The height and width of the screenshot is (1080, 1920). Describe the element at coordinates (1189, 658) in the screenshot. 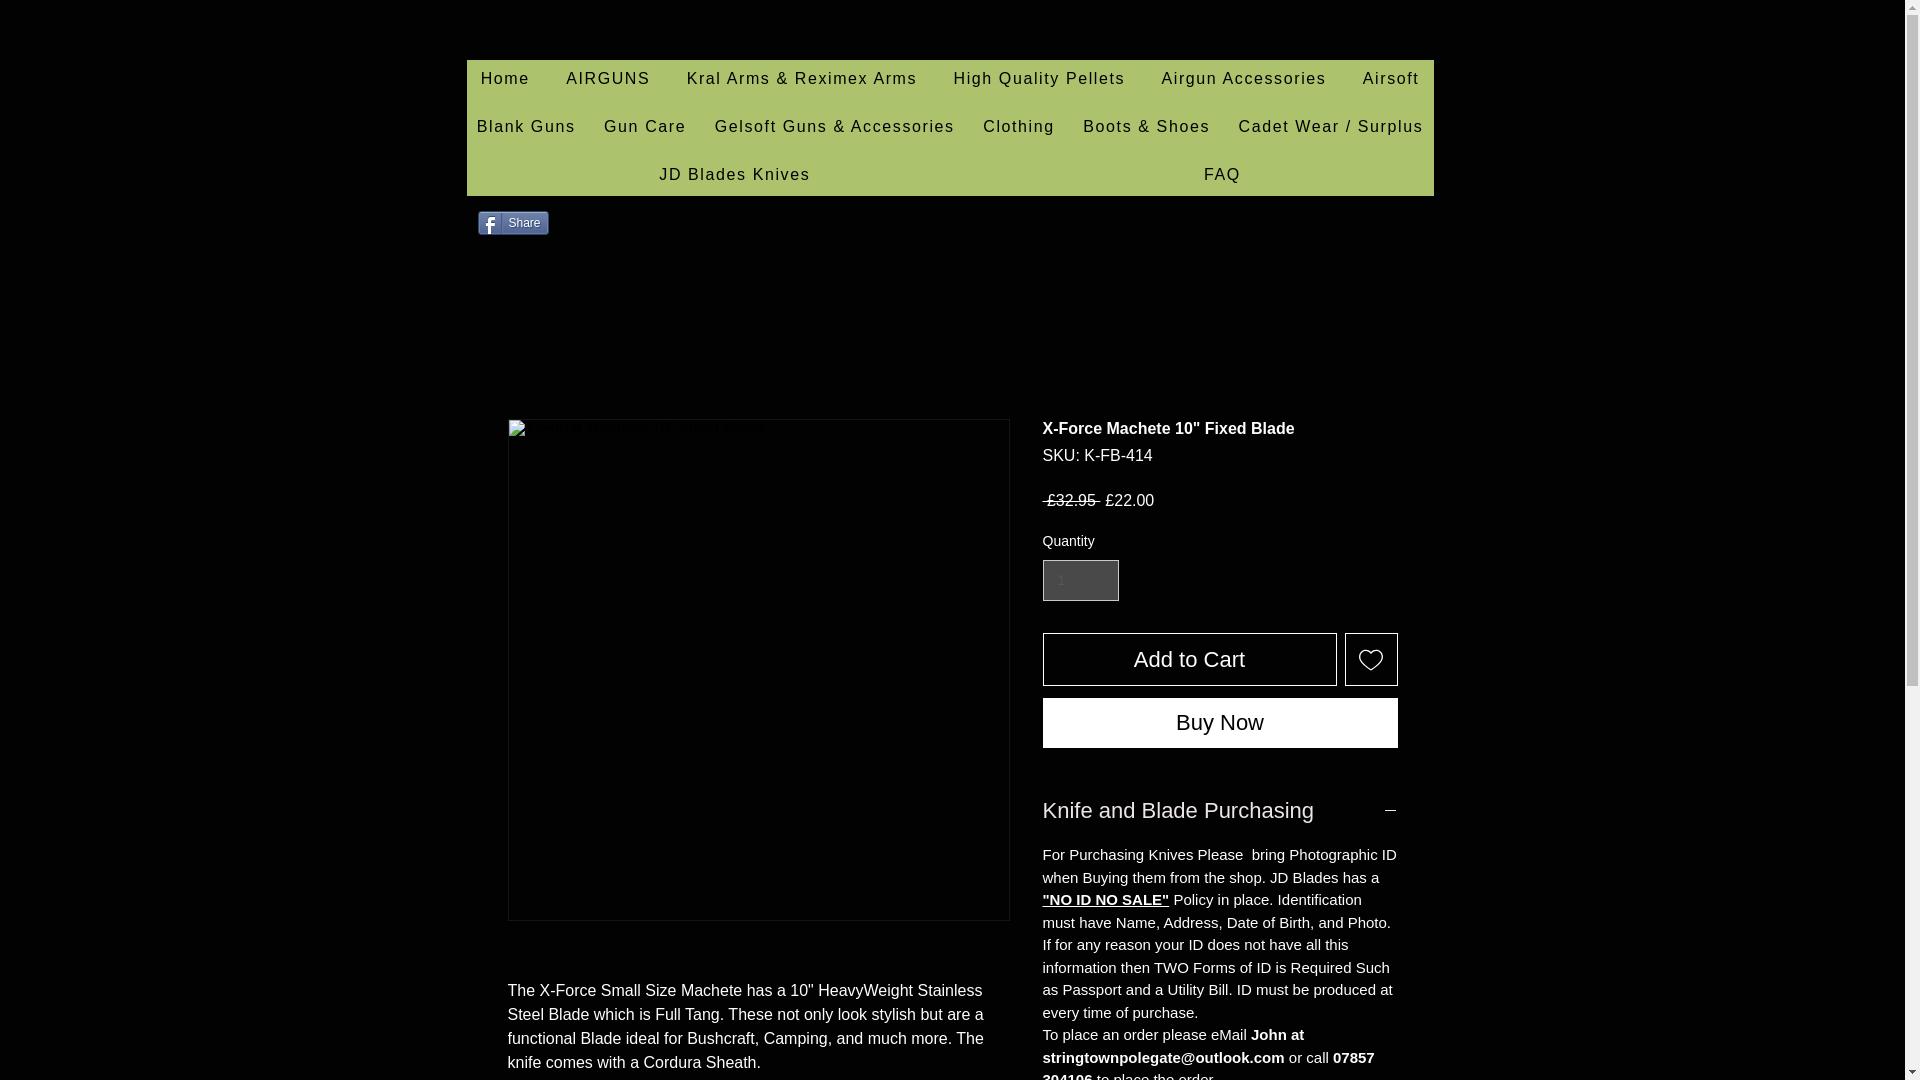

I see `Add to Cart` at that location.